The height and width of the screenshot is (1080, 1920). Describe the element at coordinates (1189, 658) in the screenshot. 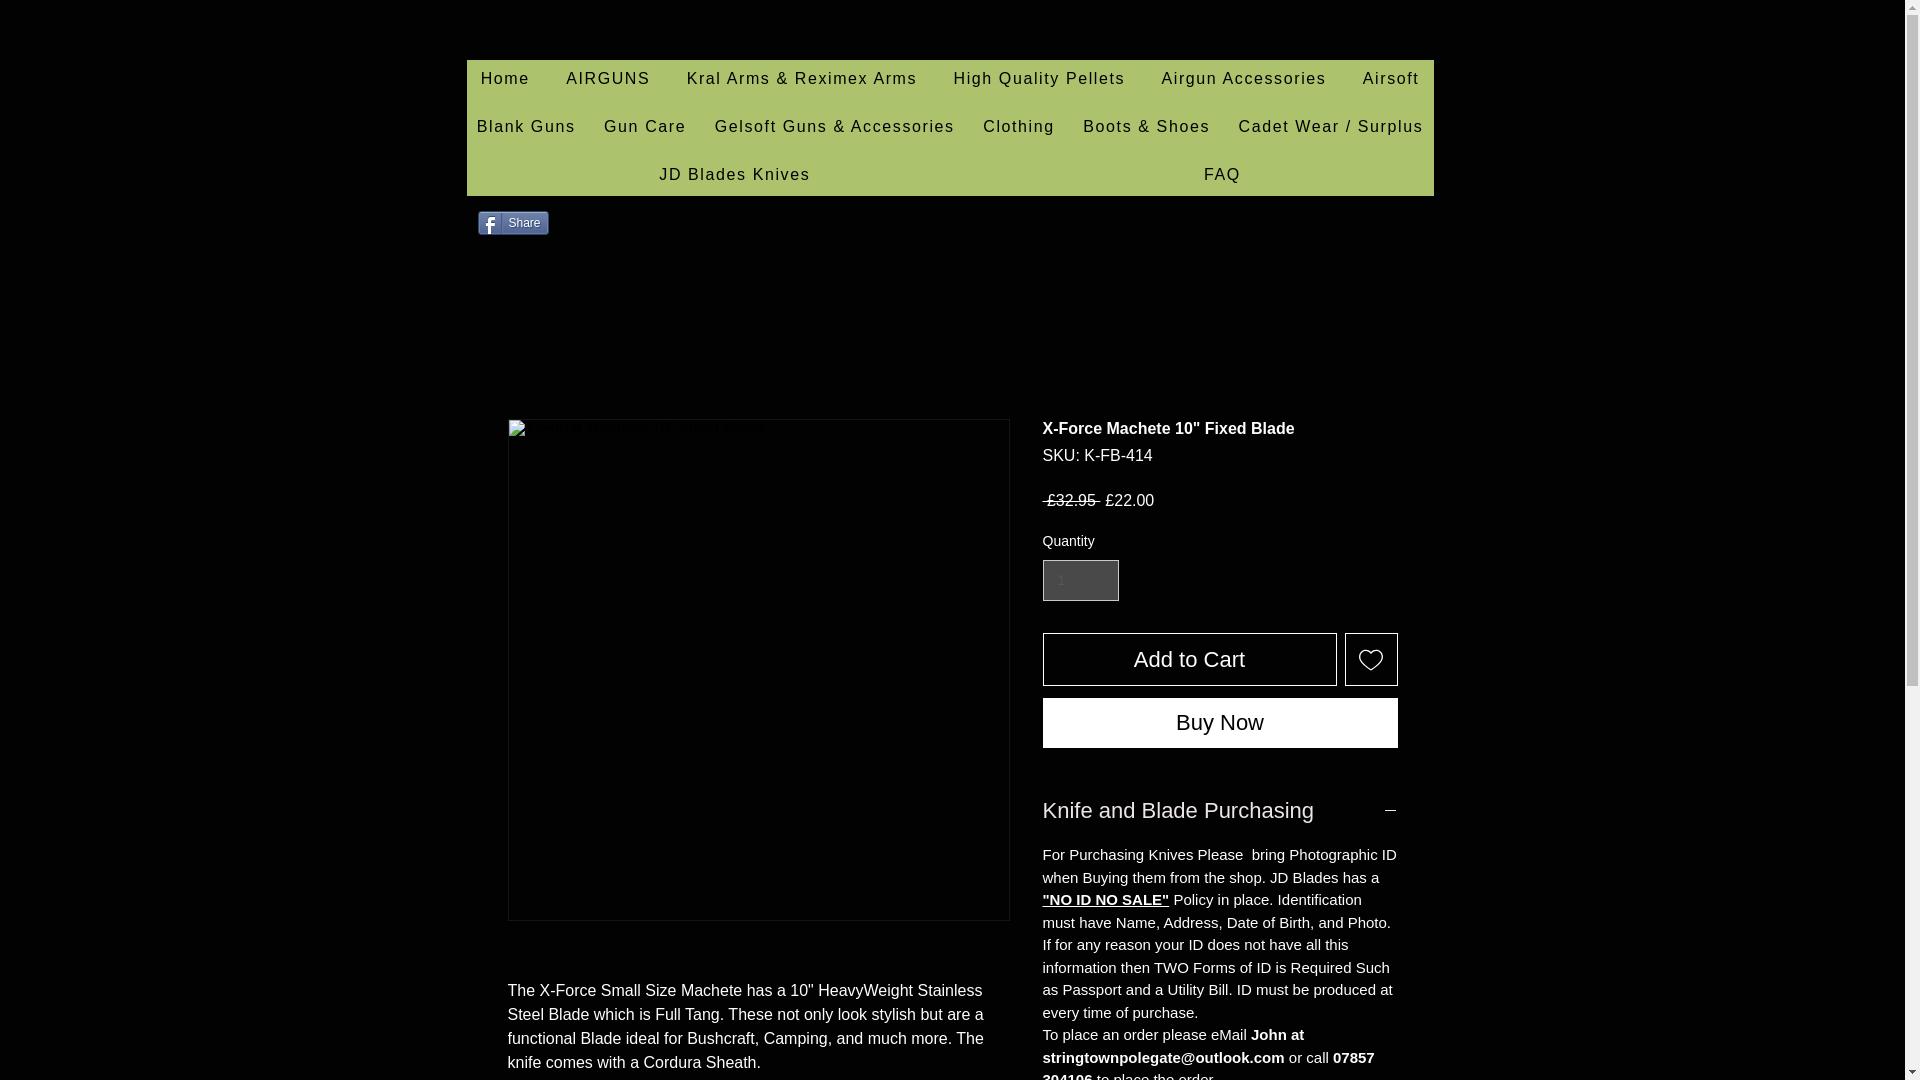

I see `Add to Cart` at that location.